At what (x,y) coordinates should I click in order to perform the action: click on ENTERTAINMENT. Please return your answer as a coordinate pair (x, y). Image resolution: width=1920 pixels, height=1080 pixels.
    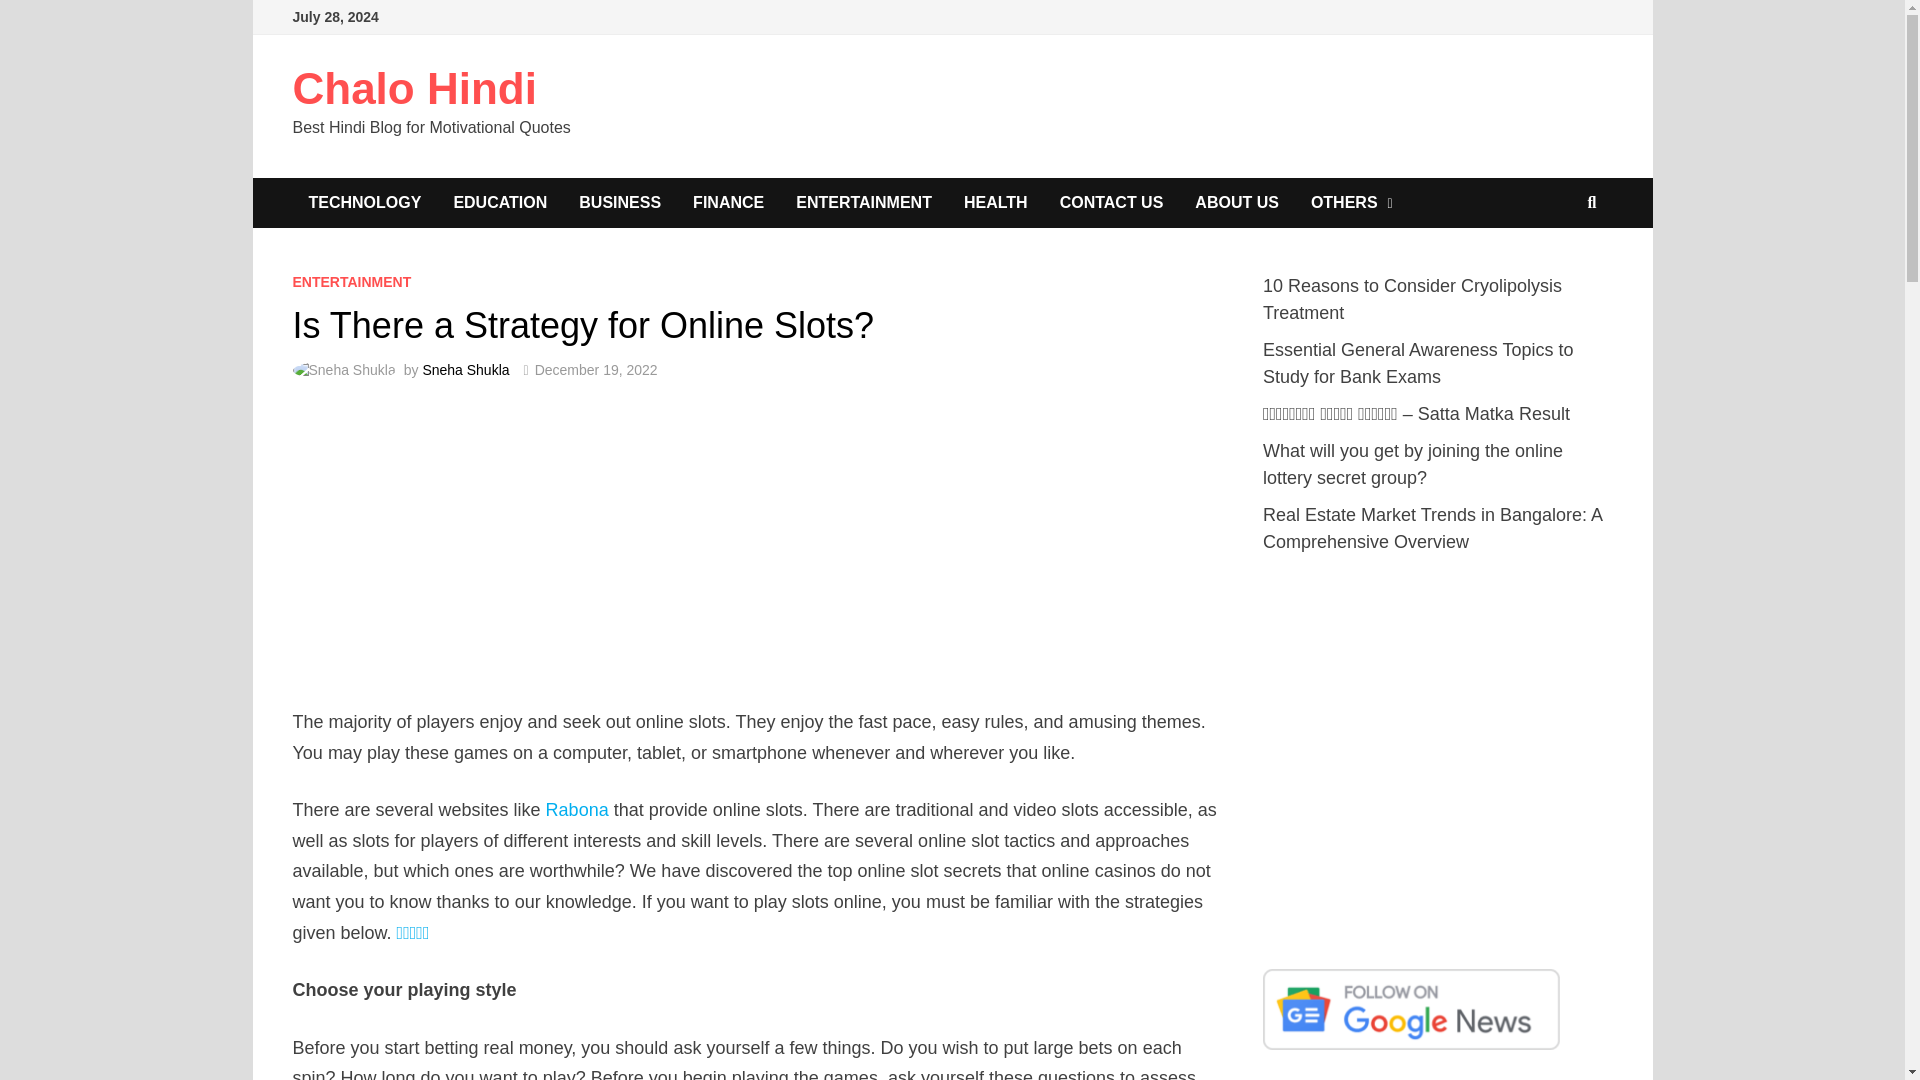
    Looking at the image, I should click on (864, 202).